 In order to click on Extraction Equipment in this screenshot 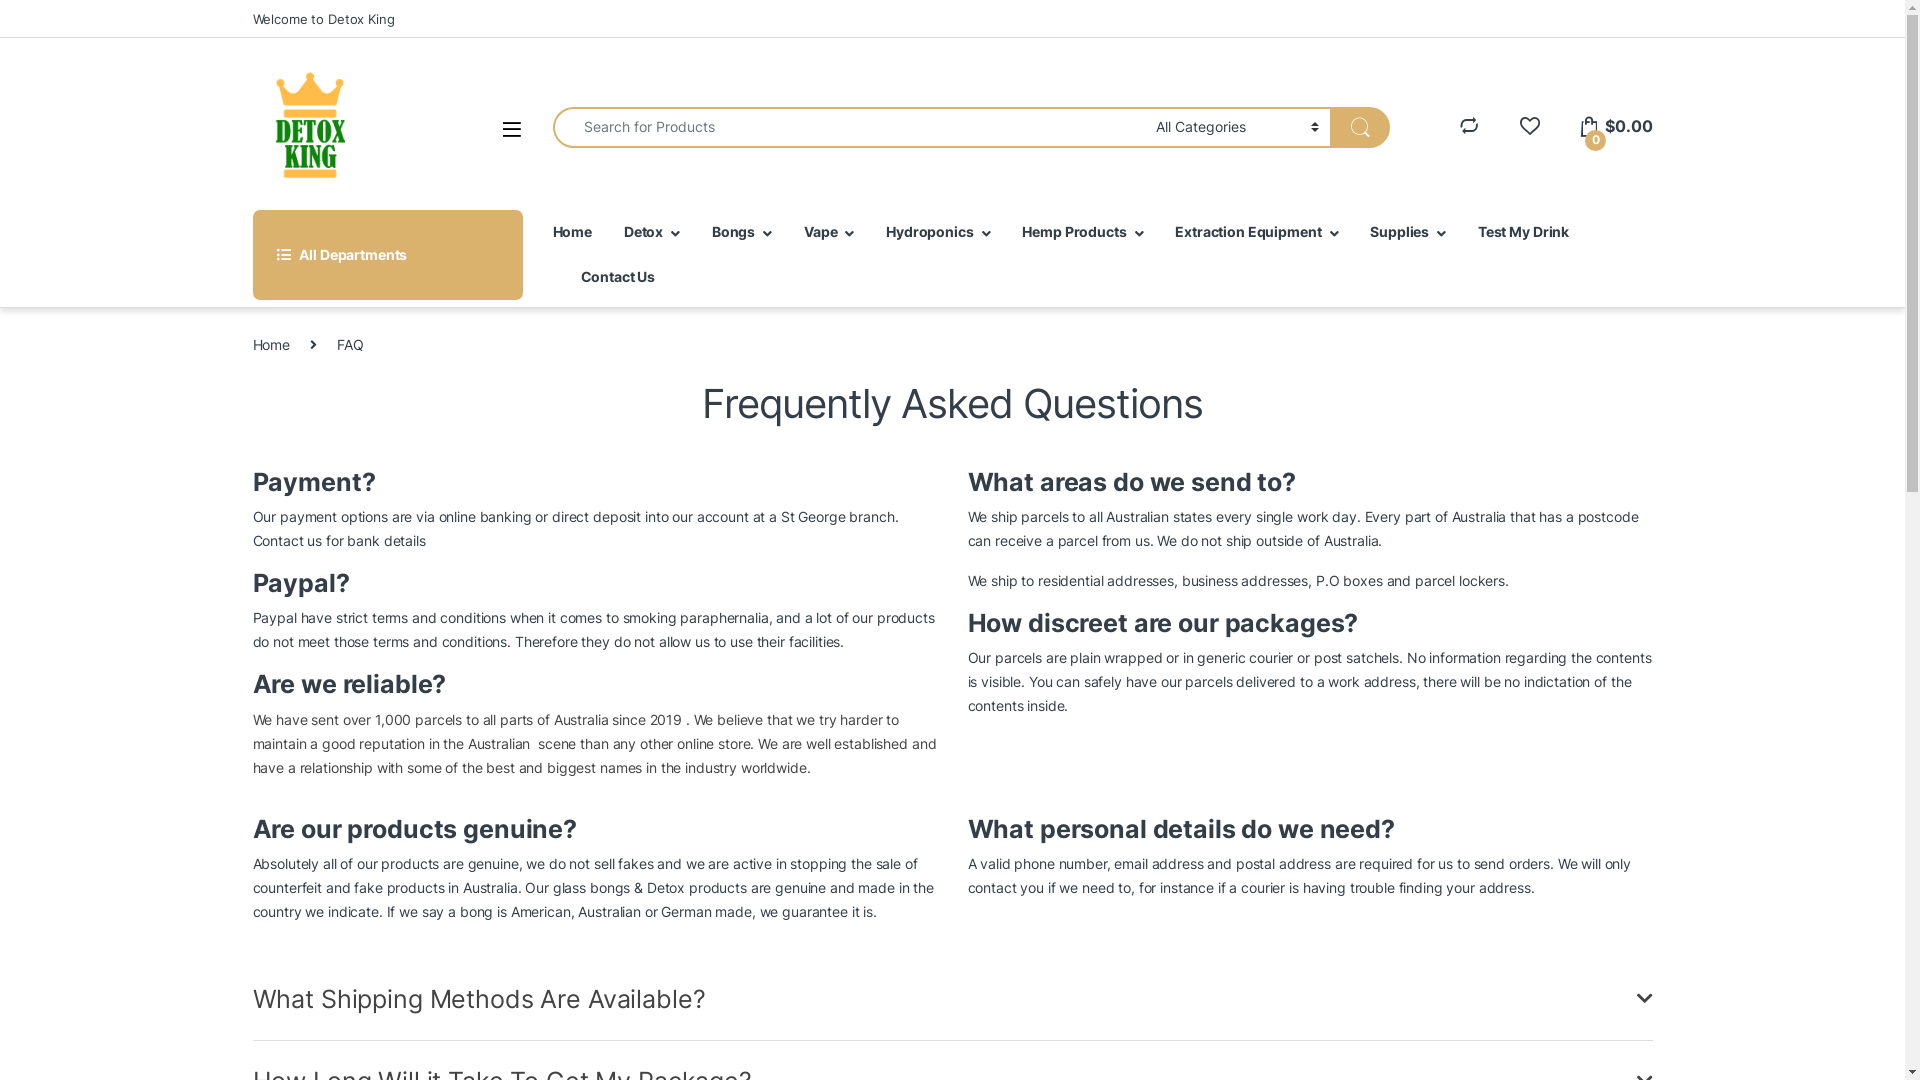, I will do `click(1256, 232)`.